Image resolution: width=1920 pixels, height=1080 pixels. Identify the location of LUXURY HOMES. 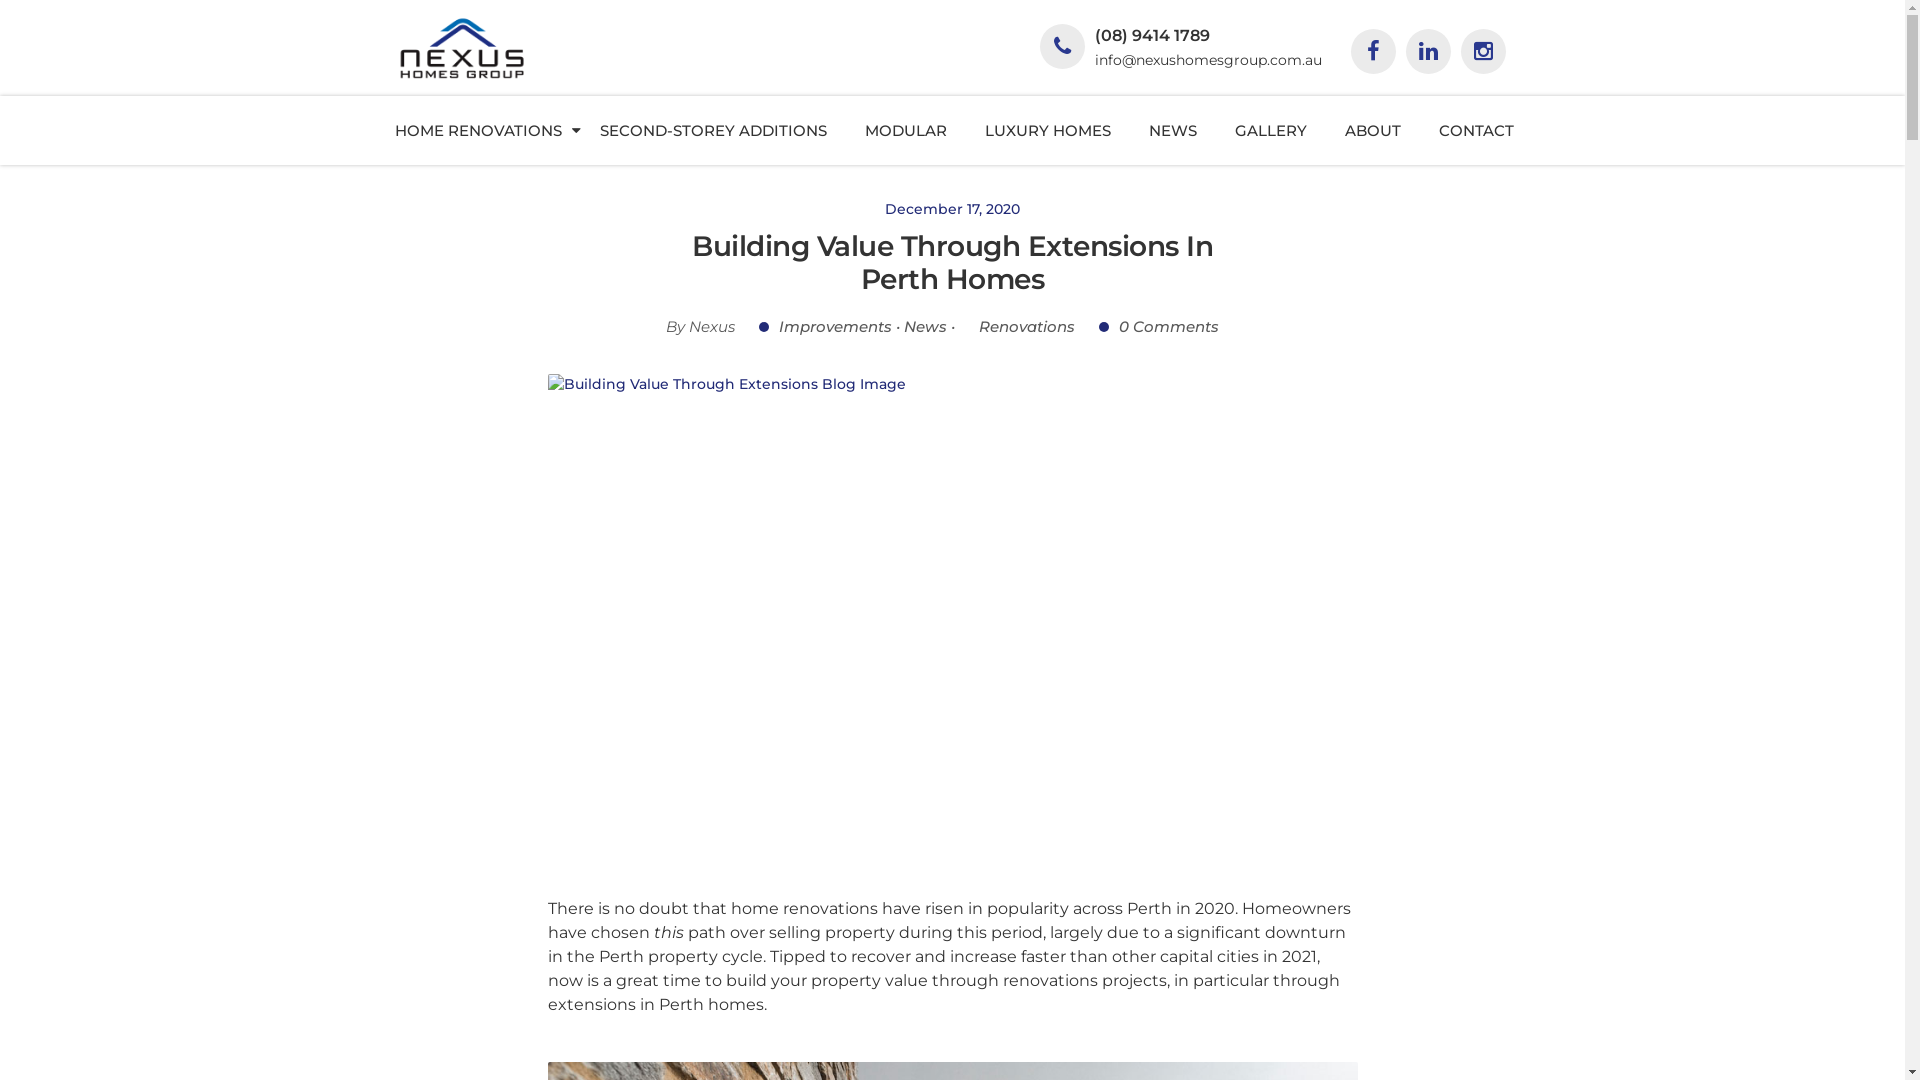
(1048, 130).